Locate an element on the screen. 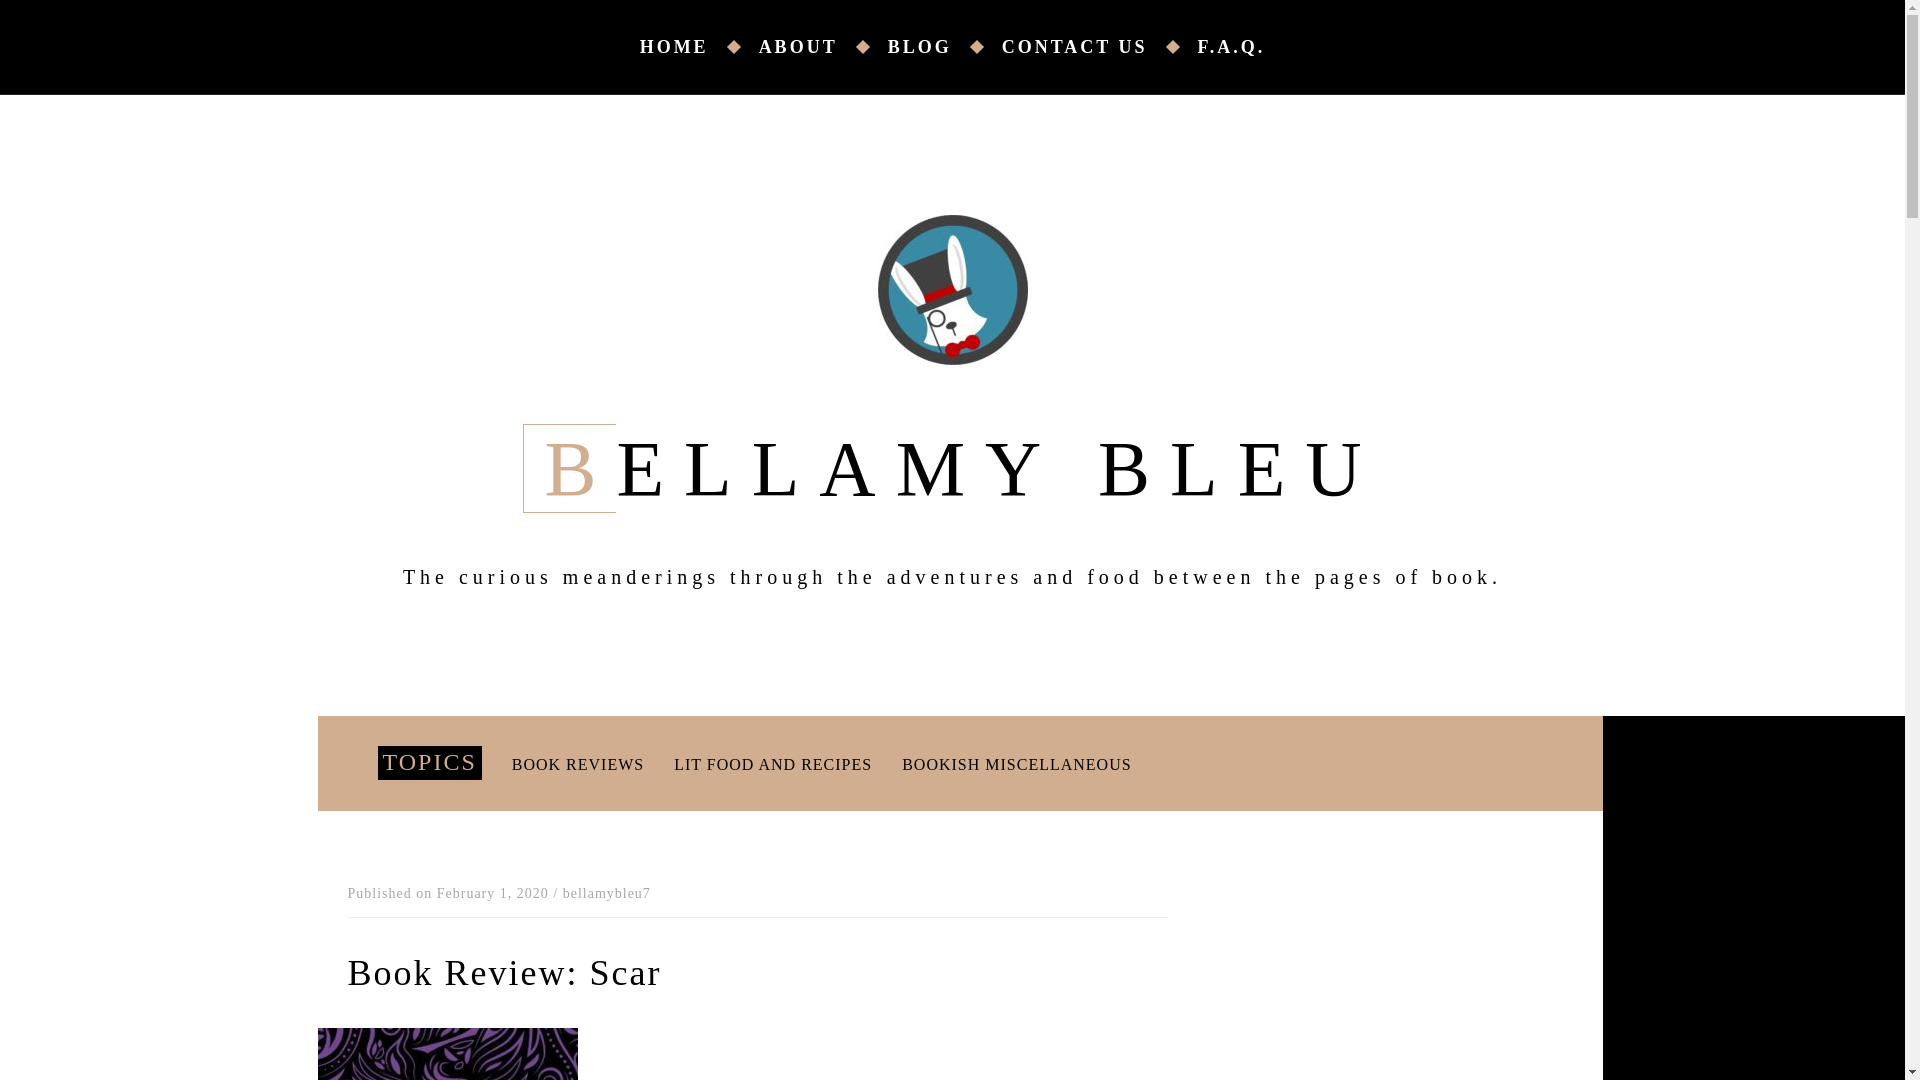 The width and height of the screenshot is (1920, 1080). CONTACT US is located at coordinates (1097, 46).